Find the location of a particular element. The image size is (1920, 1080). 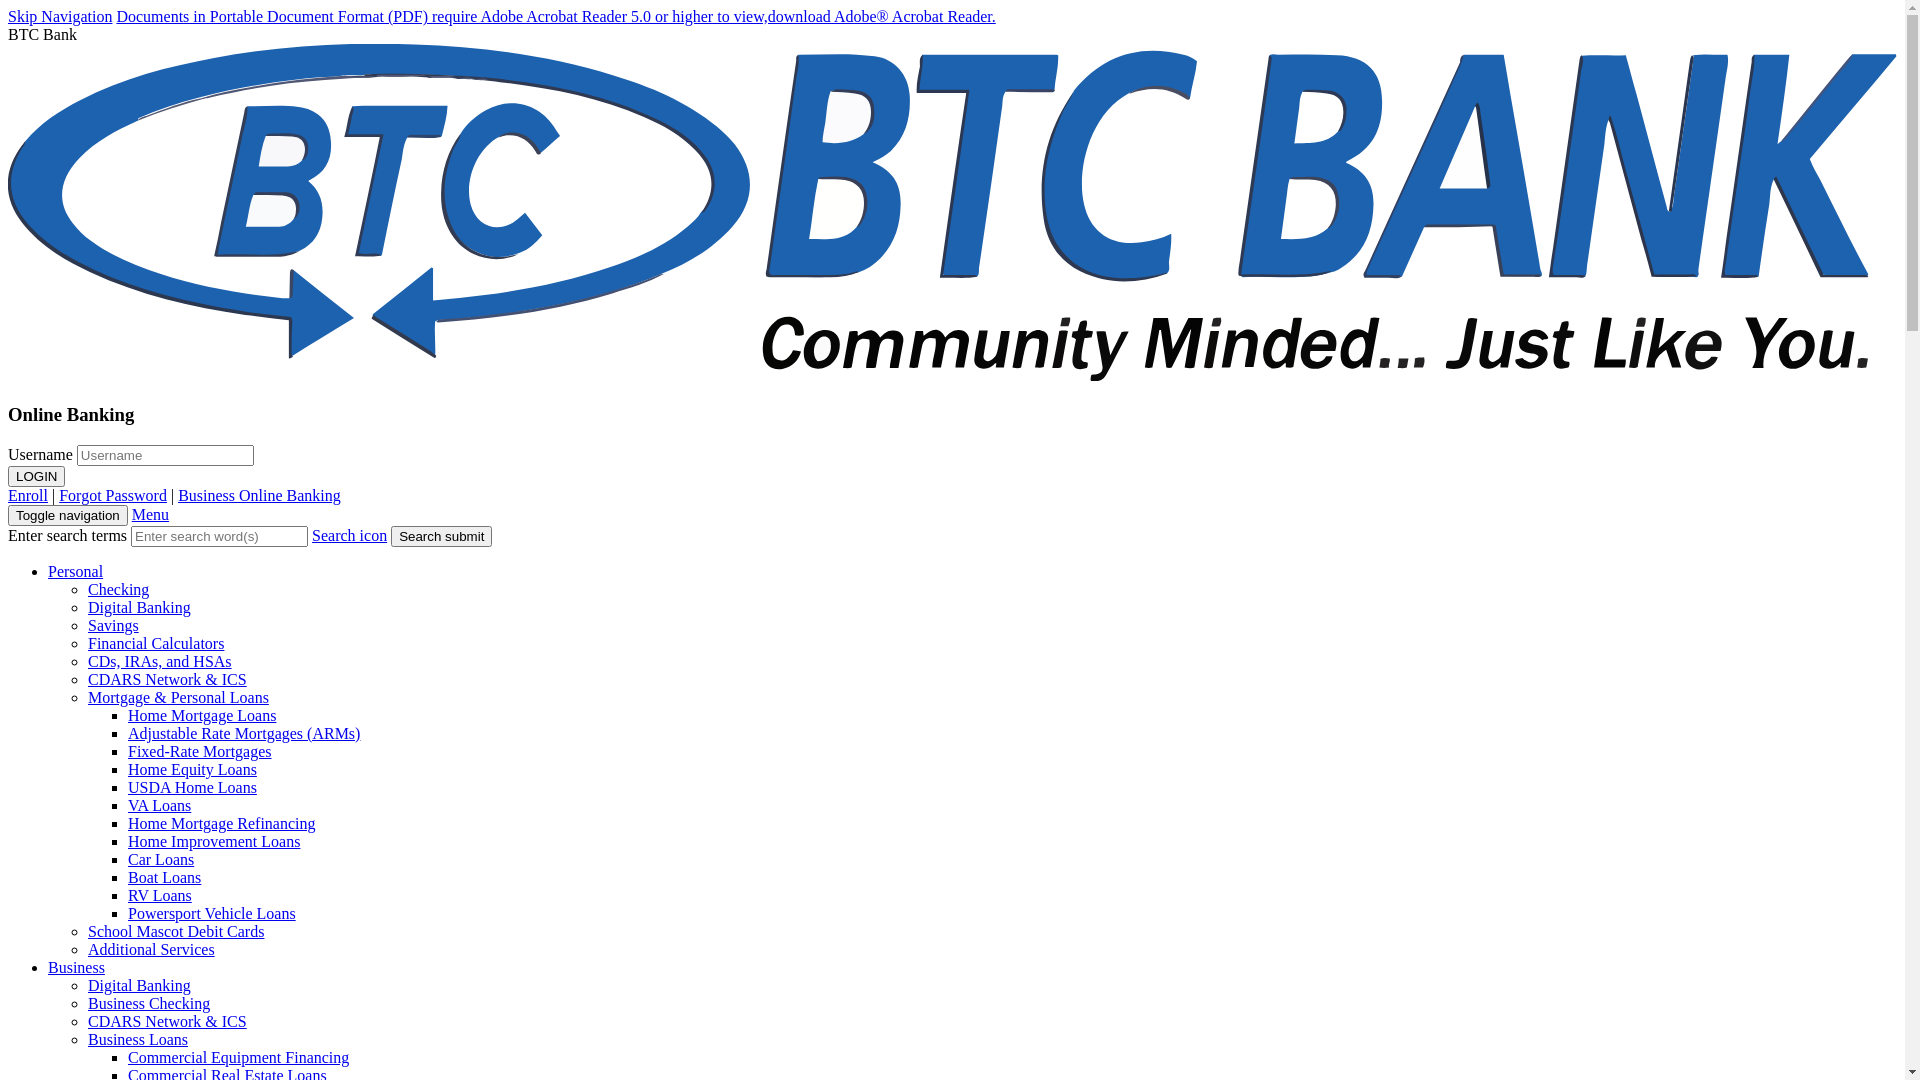

Business Loans is located at coordinates (138, 1040).